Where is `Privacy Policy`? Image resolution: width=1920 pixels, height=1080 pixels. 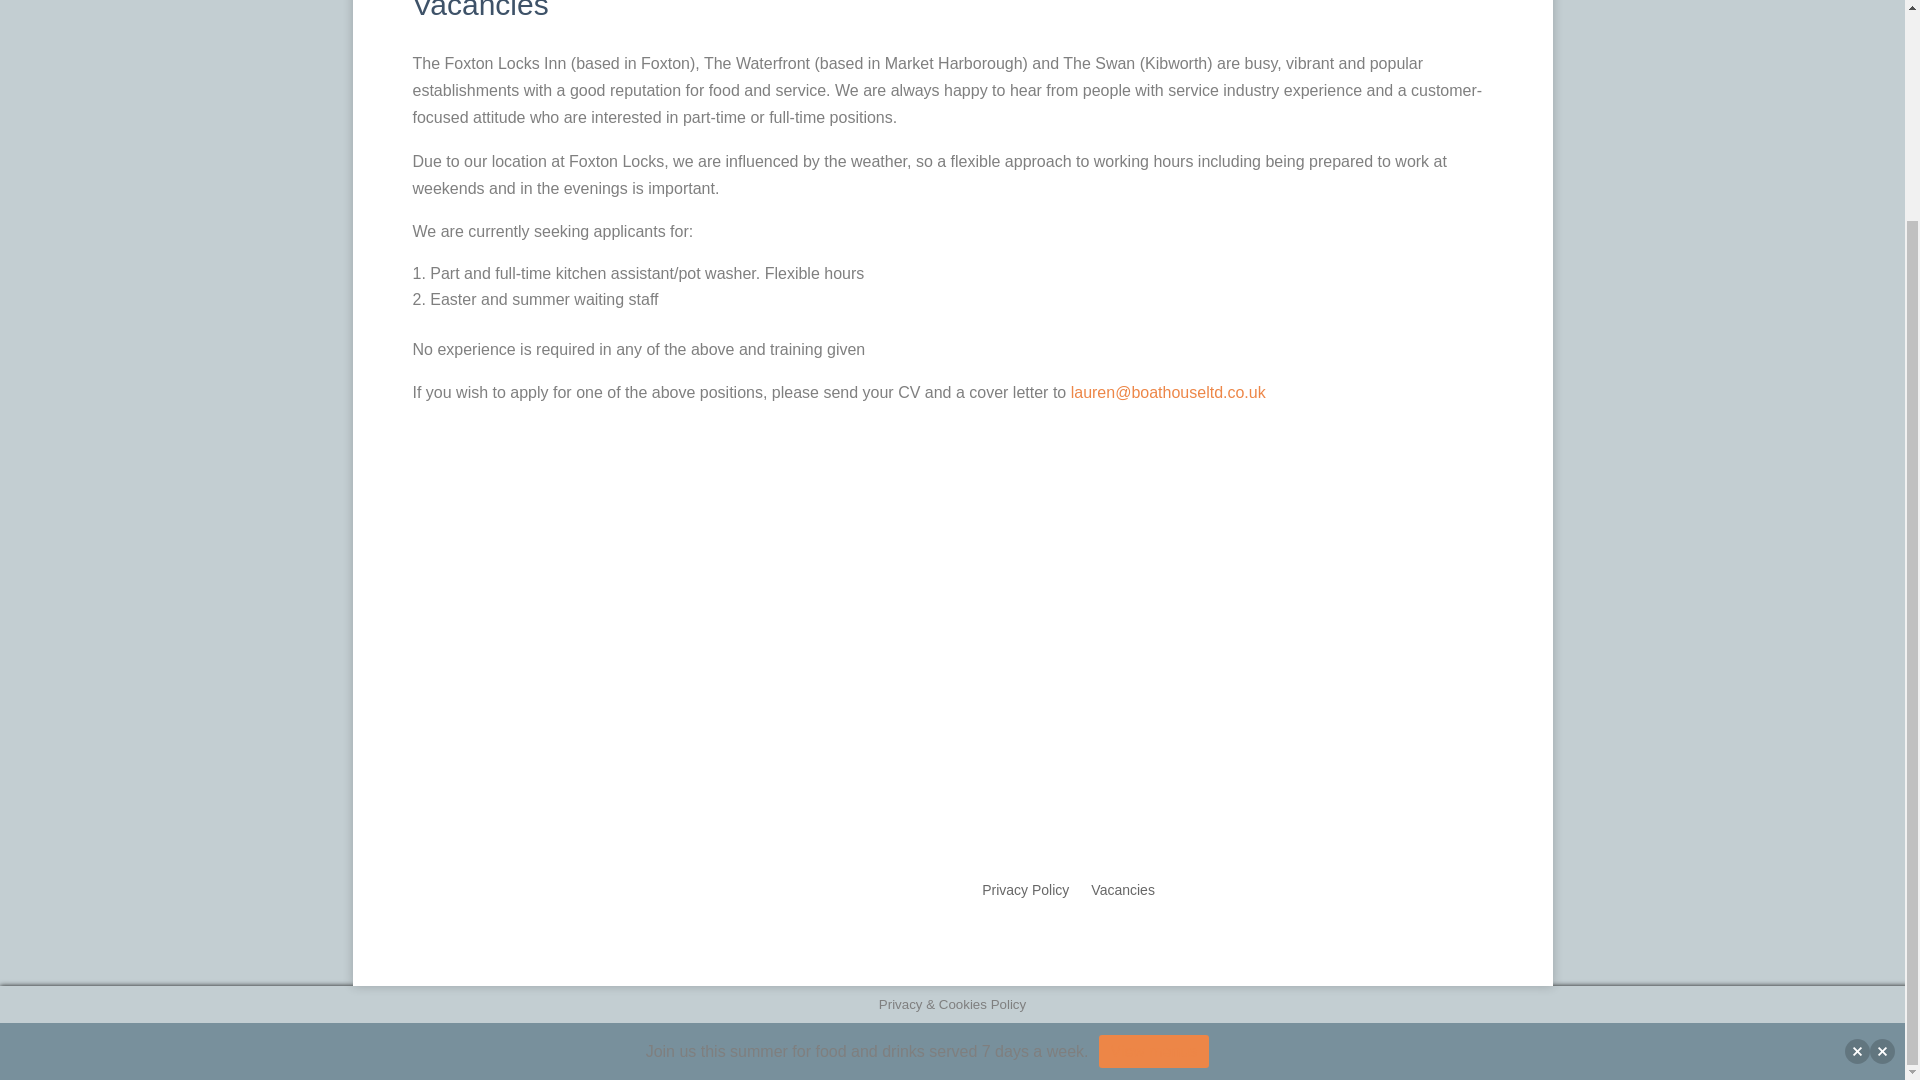 Privacy Policy is located at coordinates (1025, 894).